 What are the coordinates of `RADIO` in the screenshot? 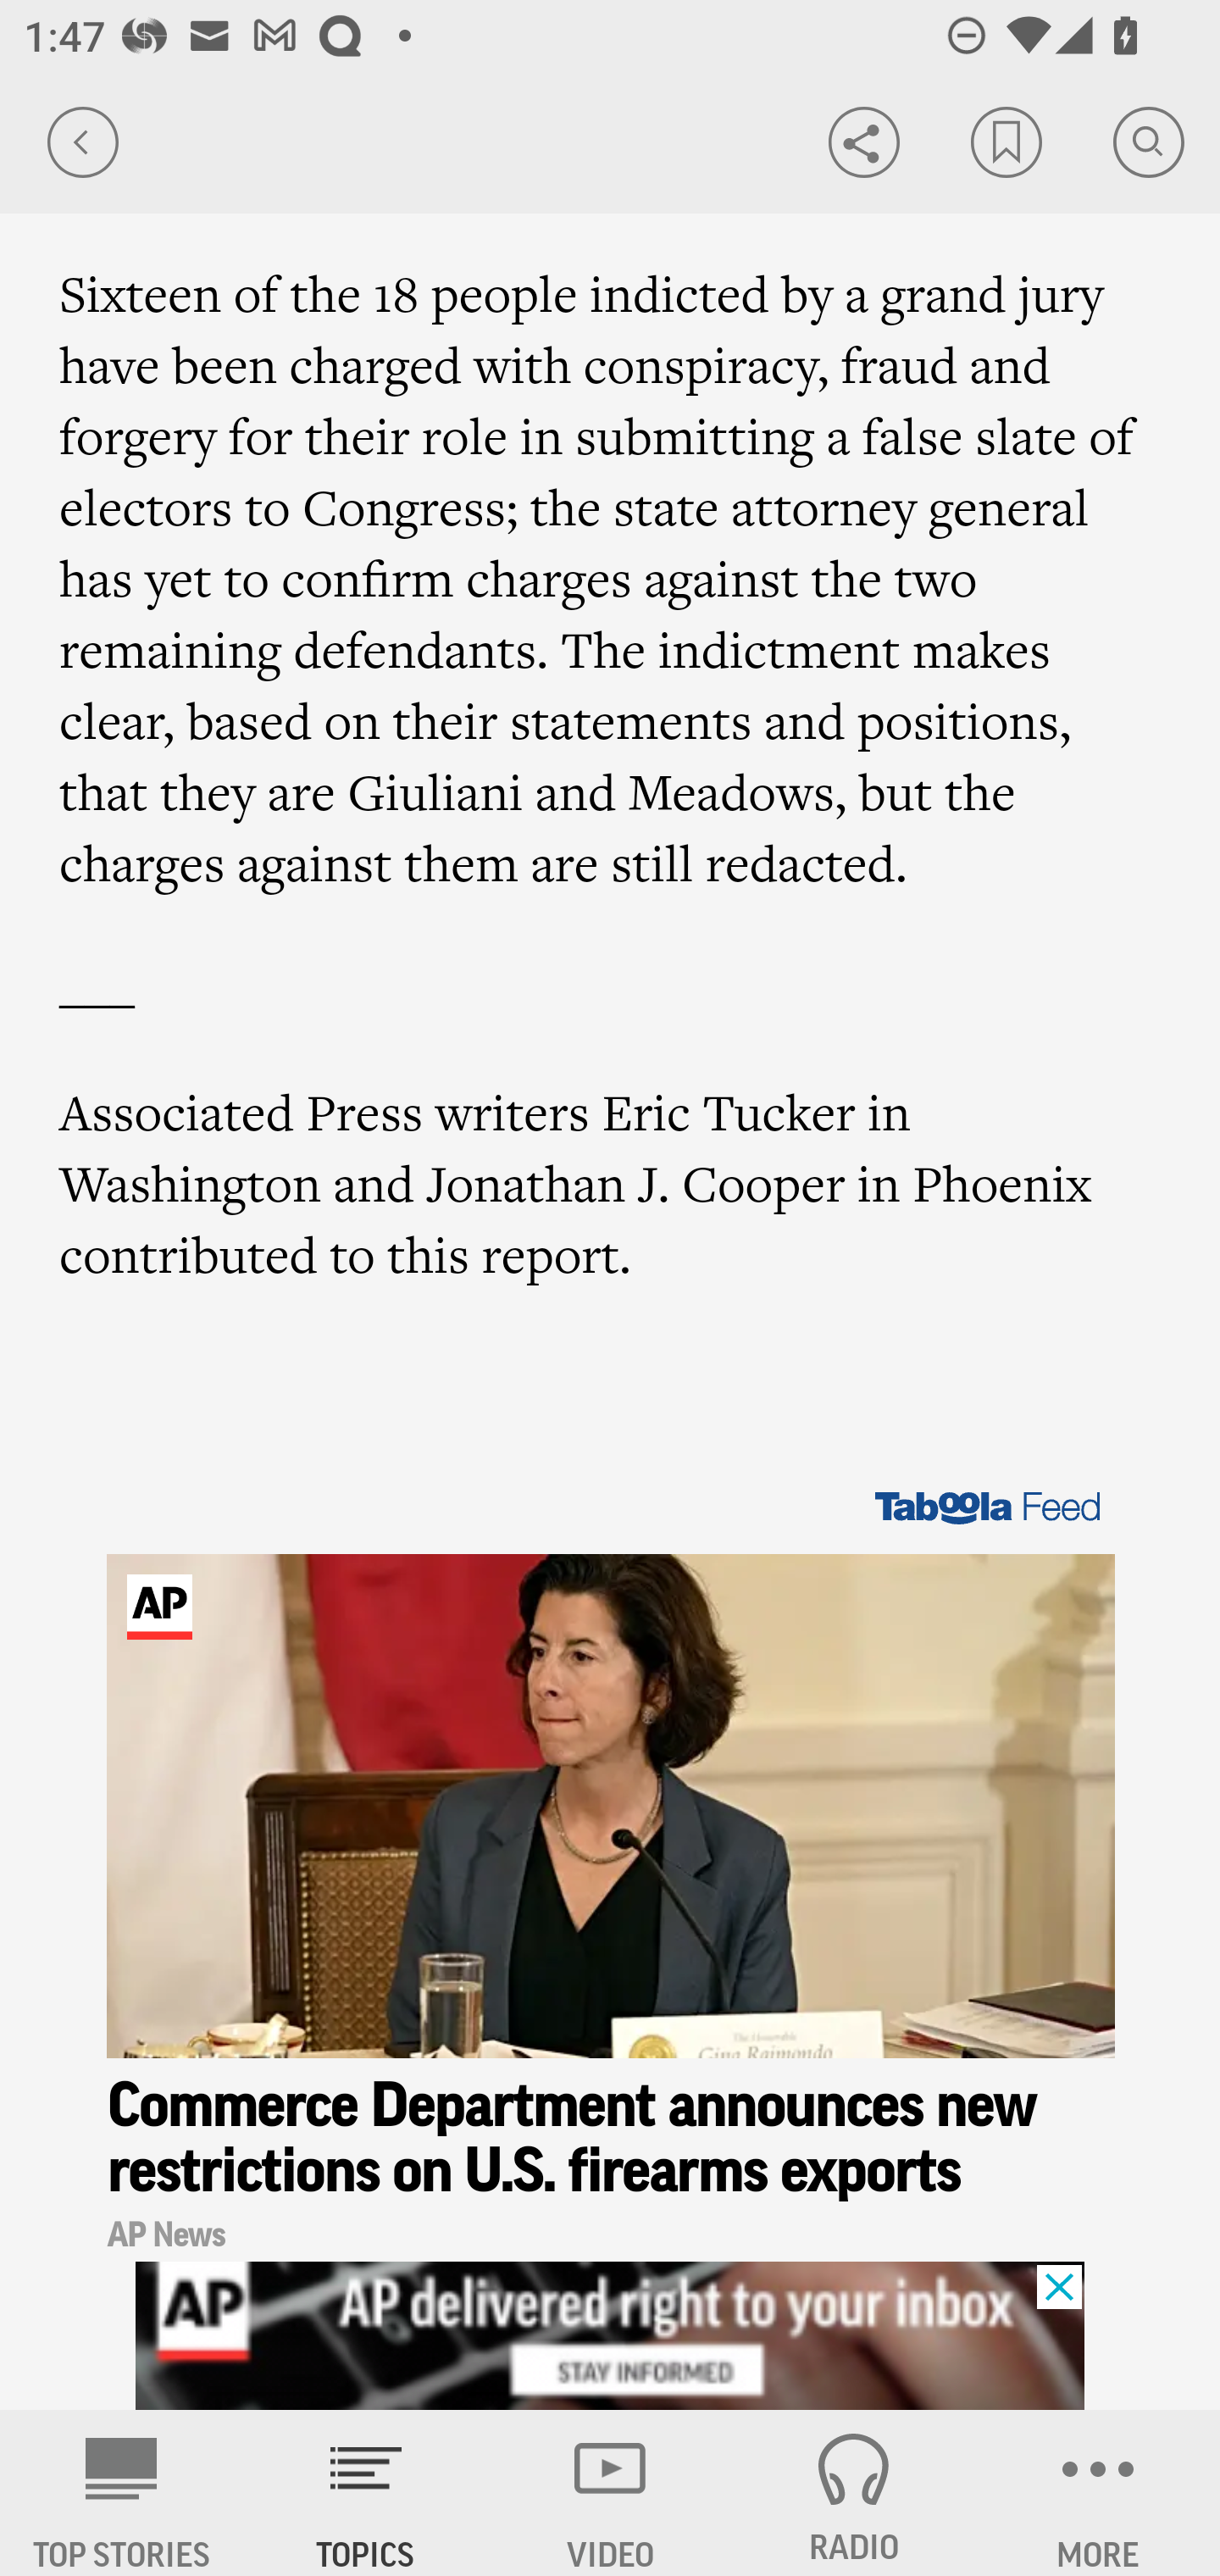 It's located at (854, 2493).